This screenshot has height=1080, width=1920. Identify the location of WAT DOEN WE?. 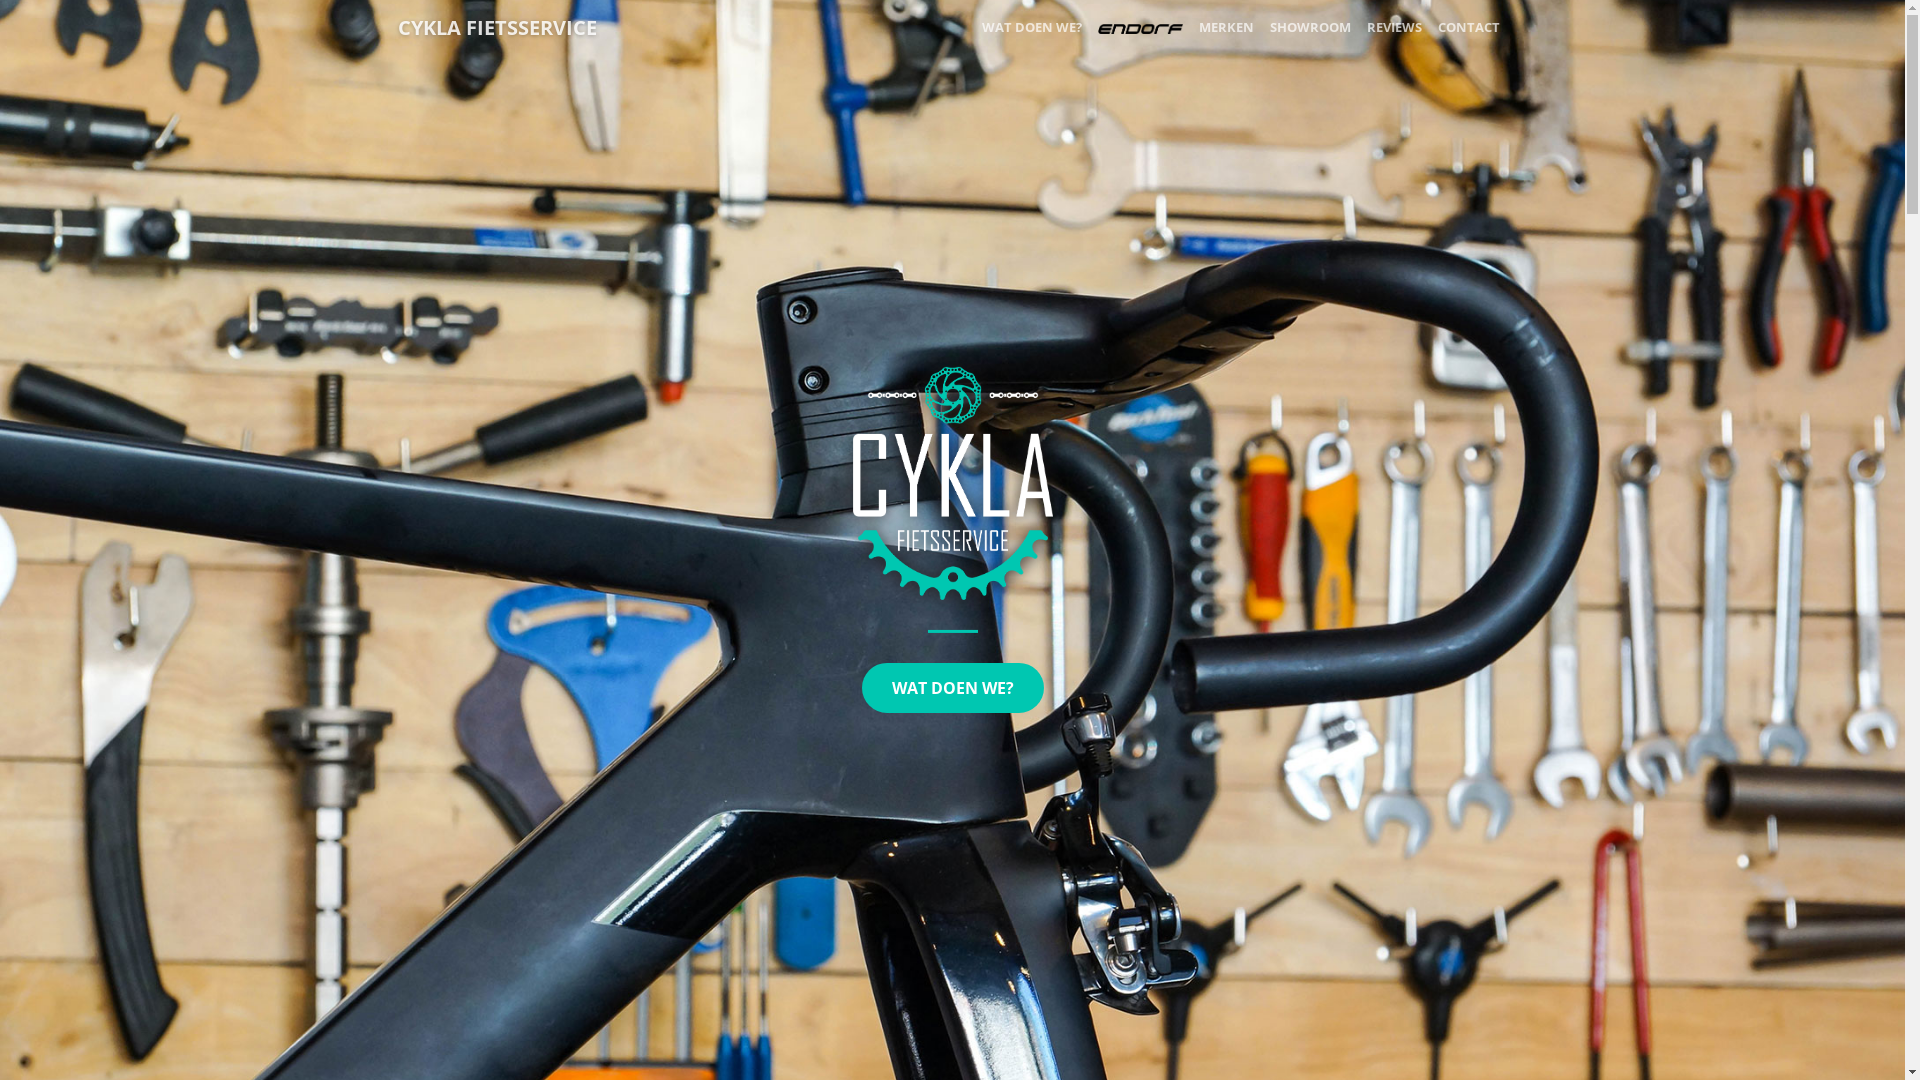
(953, 688).